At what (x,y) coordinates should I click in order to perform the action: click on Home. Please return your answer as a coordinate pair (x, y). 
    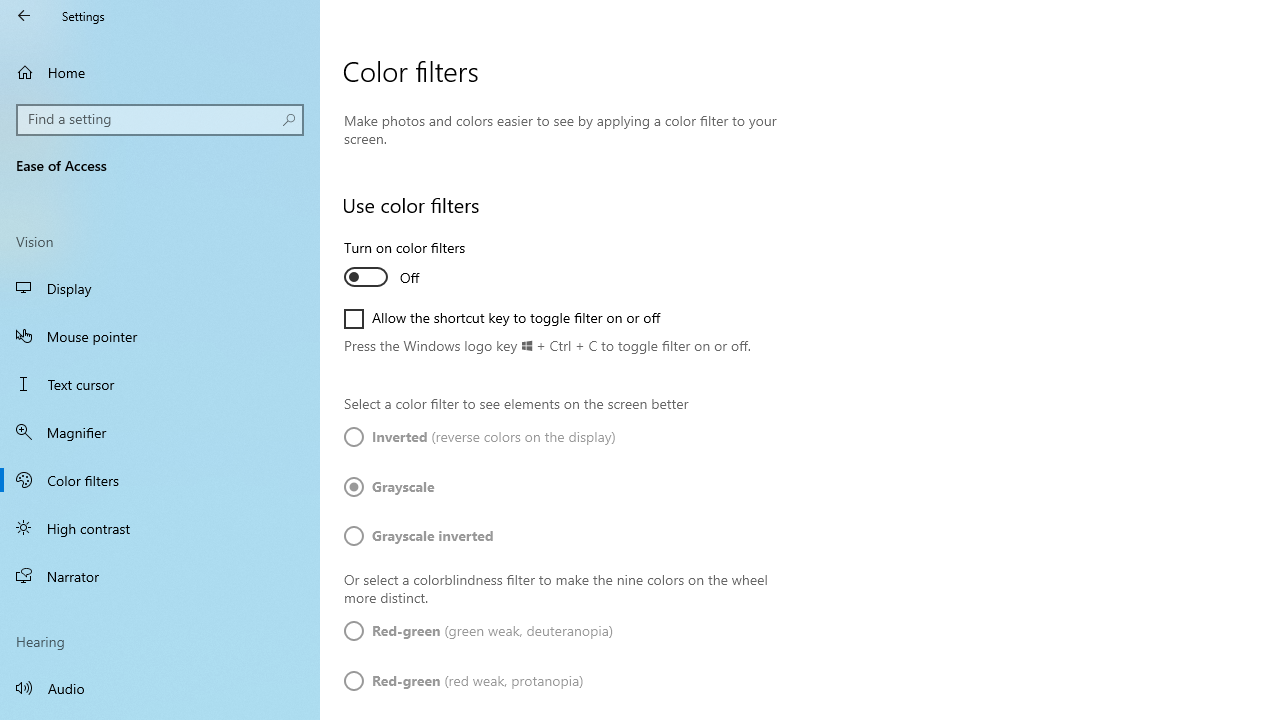
    Looking at the image, I should click on (160, 72).